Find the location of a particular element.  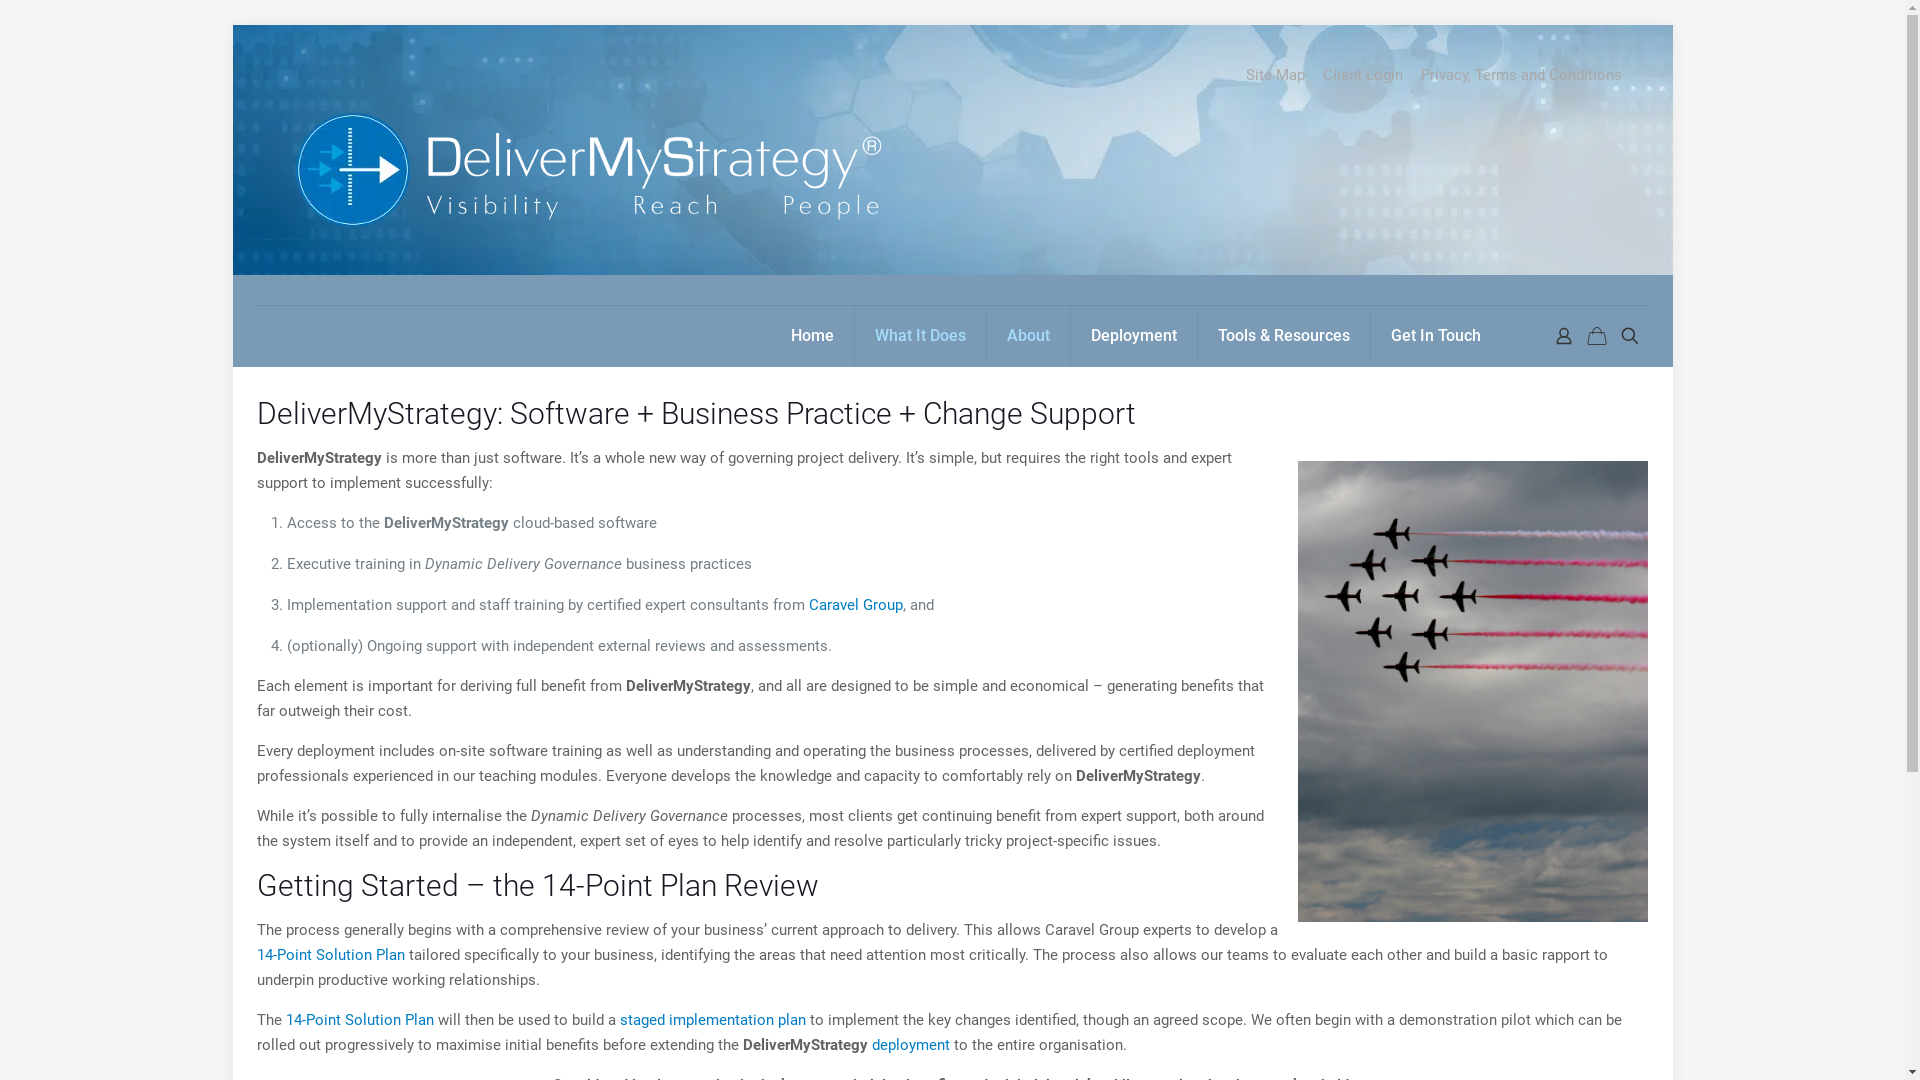

Get In Touch is located at coordinates (1435, 336).